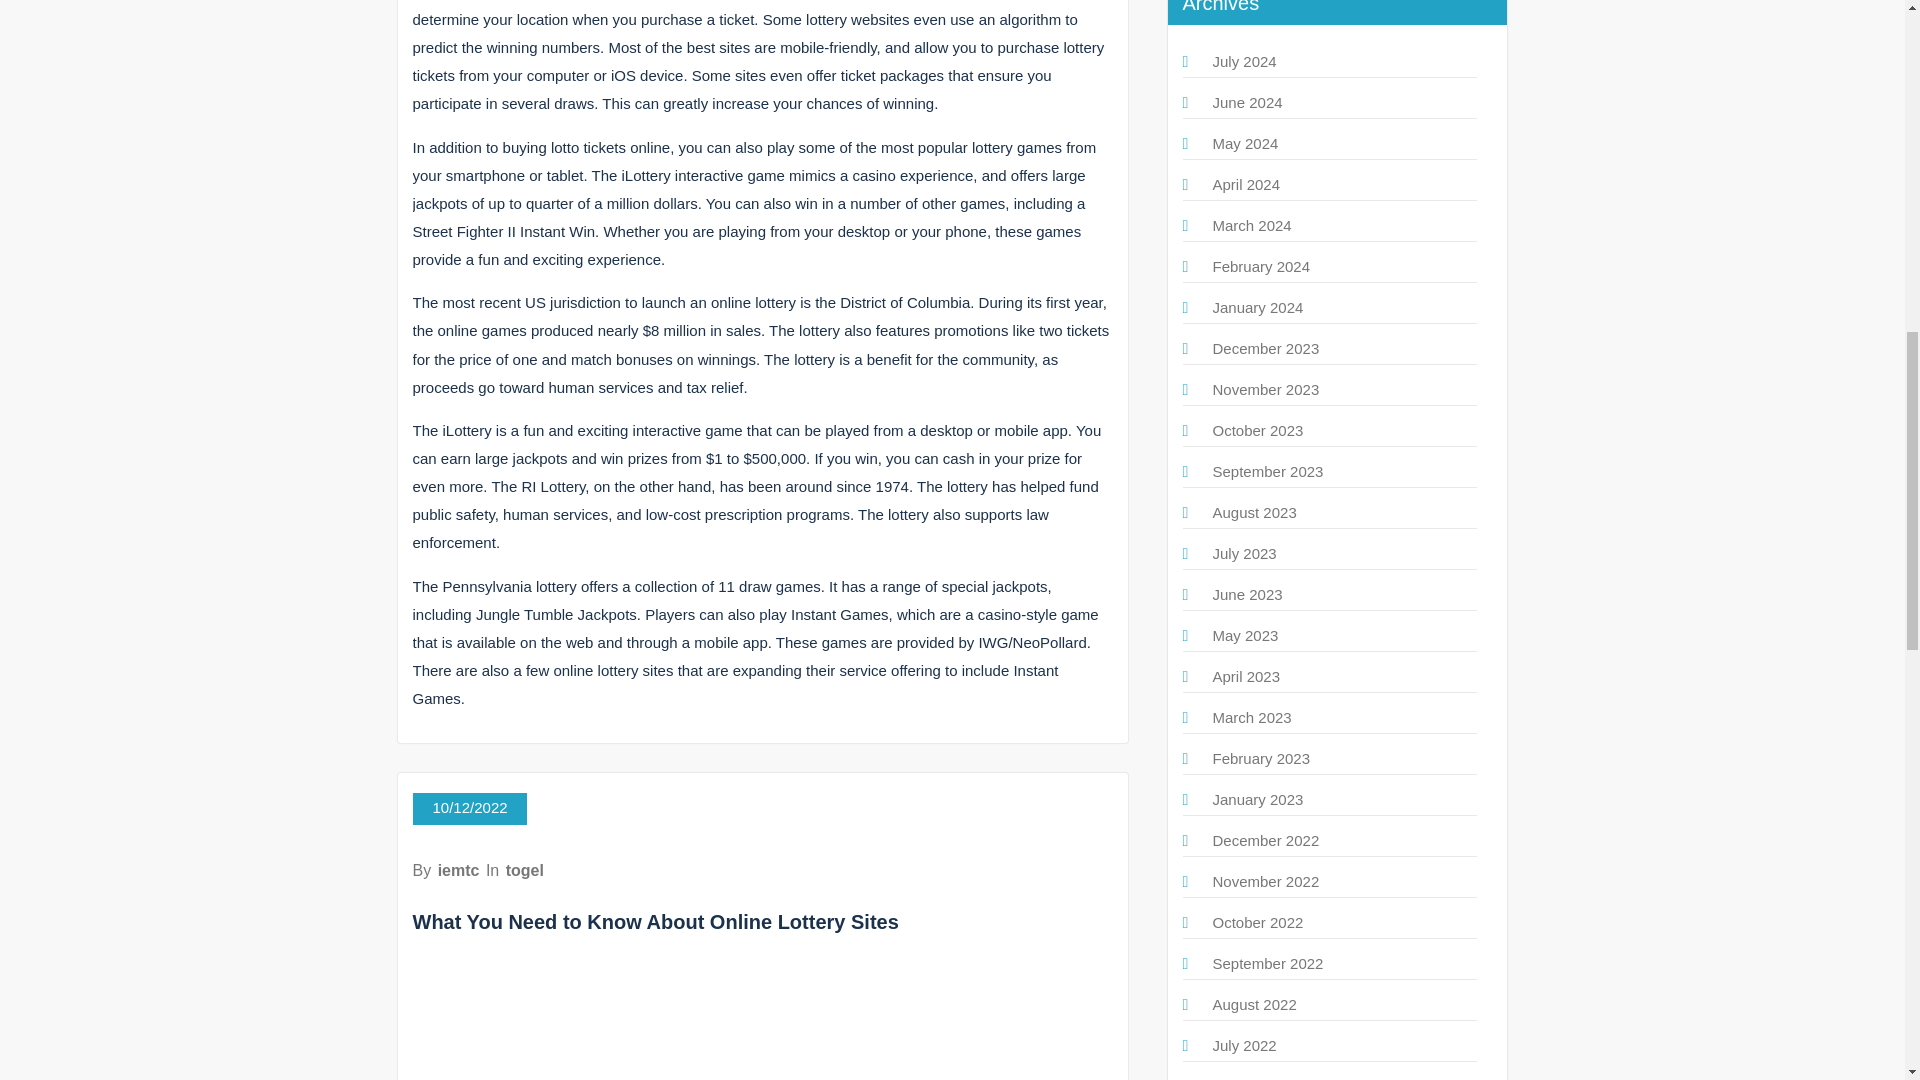  Describe the element at coordinates (1266, 471) in the screenshot. I see `September 2023` at that location.